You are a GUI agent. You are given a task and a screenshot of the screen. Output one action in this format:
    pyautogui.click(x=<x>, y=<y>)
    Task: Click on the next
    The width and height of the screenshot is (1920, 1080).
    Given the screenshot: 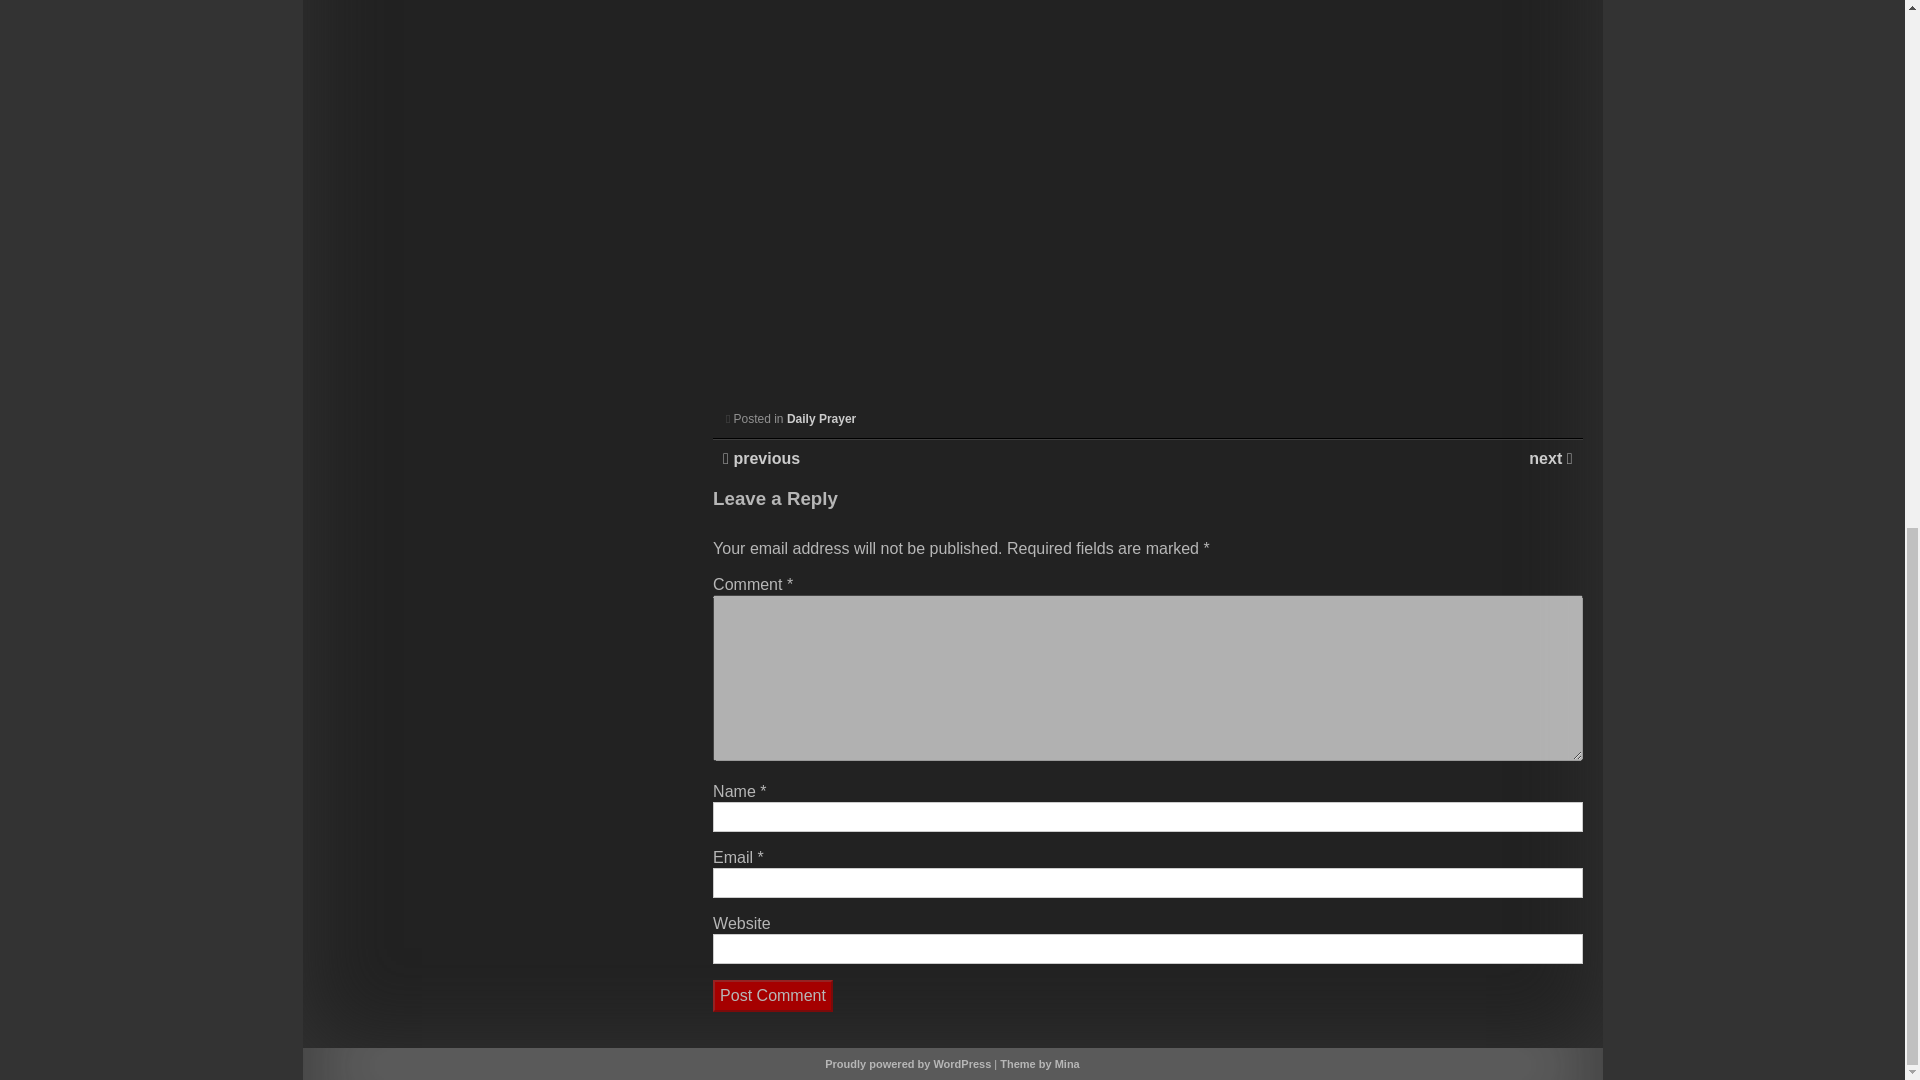 What is the action you would take?
    pyautogui.click(x=1547, y=458)
    